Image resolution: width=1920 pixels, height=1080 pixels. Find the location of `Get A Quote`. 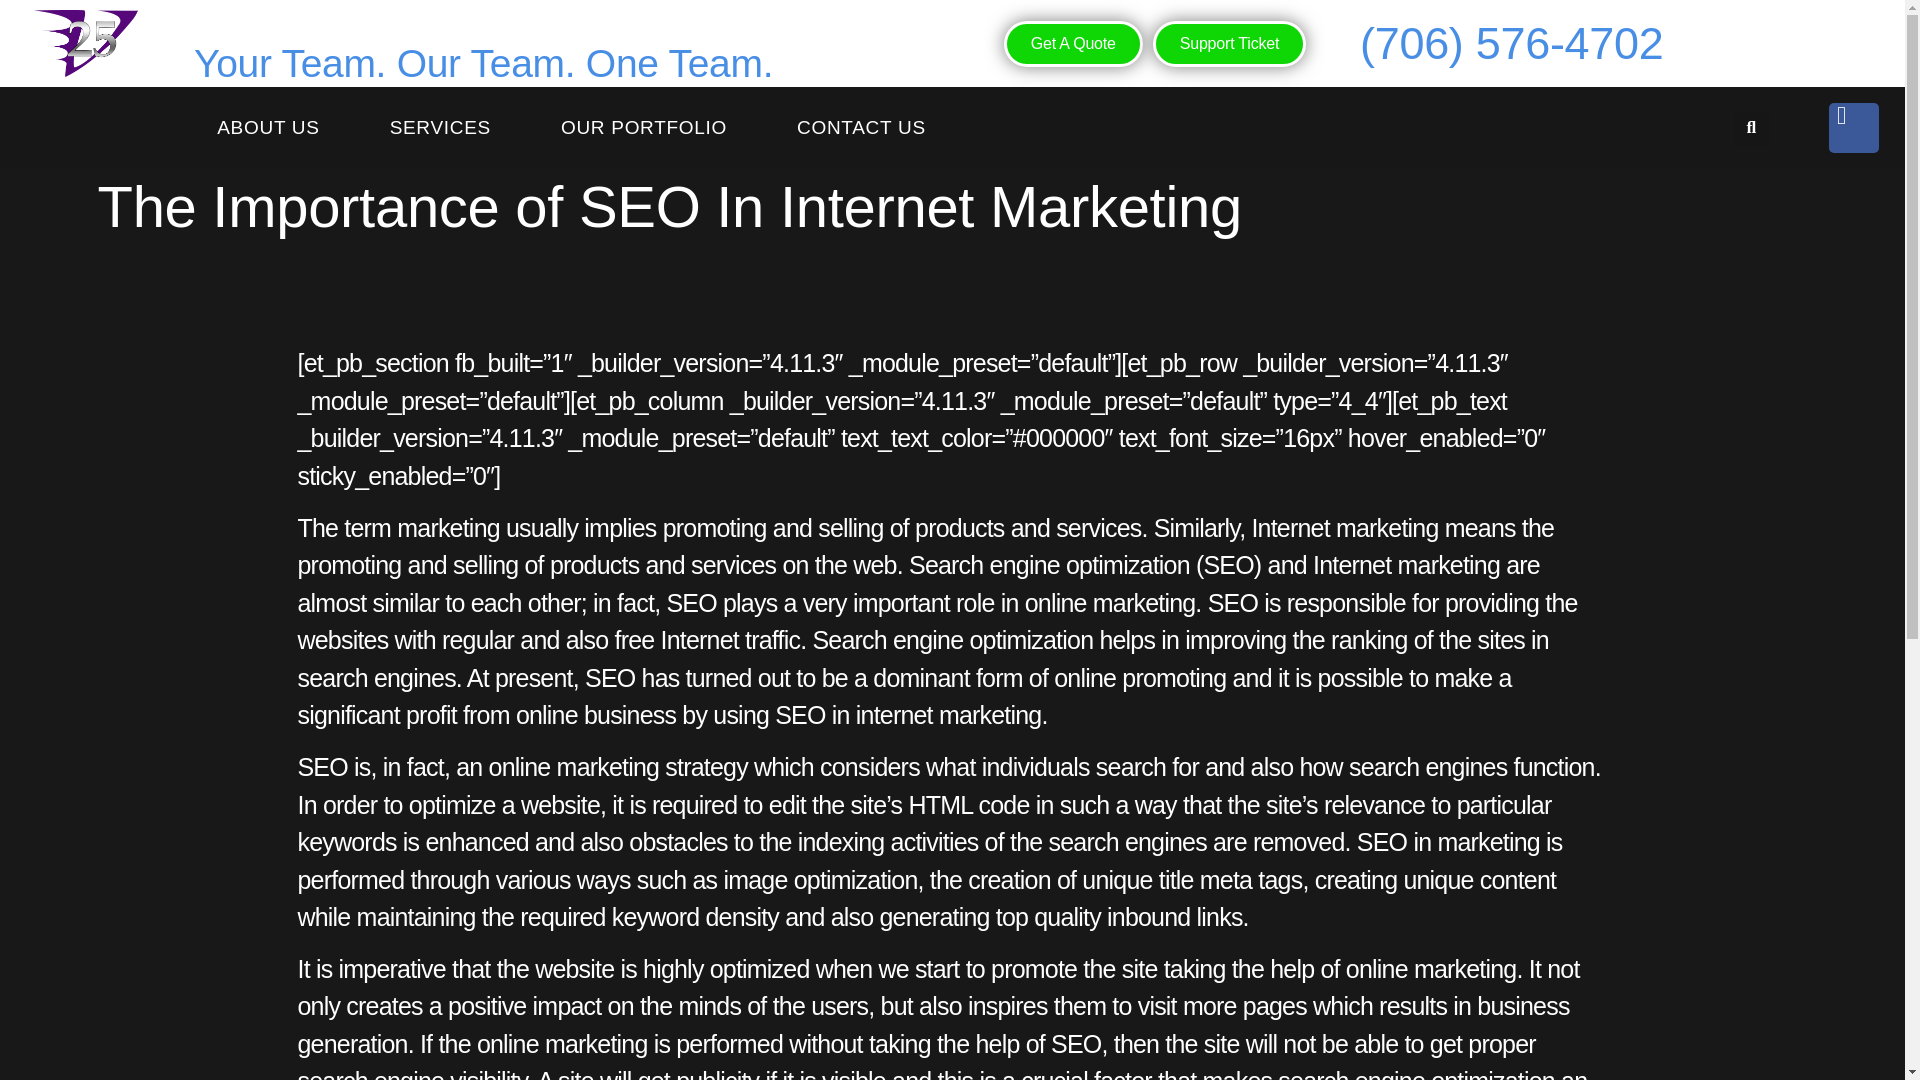

Get A Quote is located at coordinates (1073, 43).